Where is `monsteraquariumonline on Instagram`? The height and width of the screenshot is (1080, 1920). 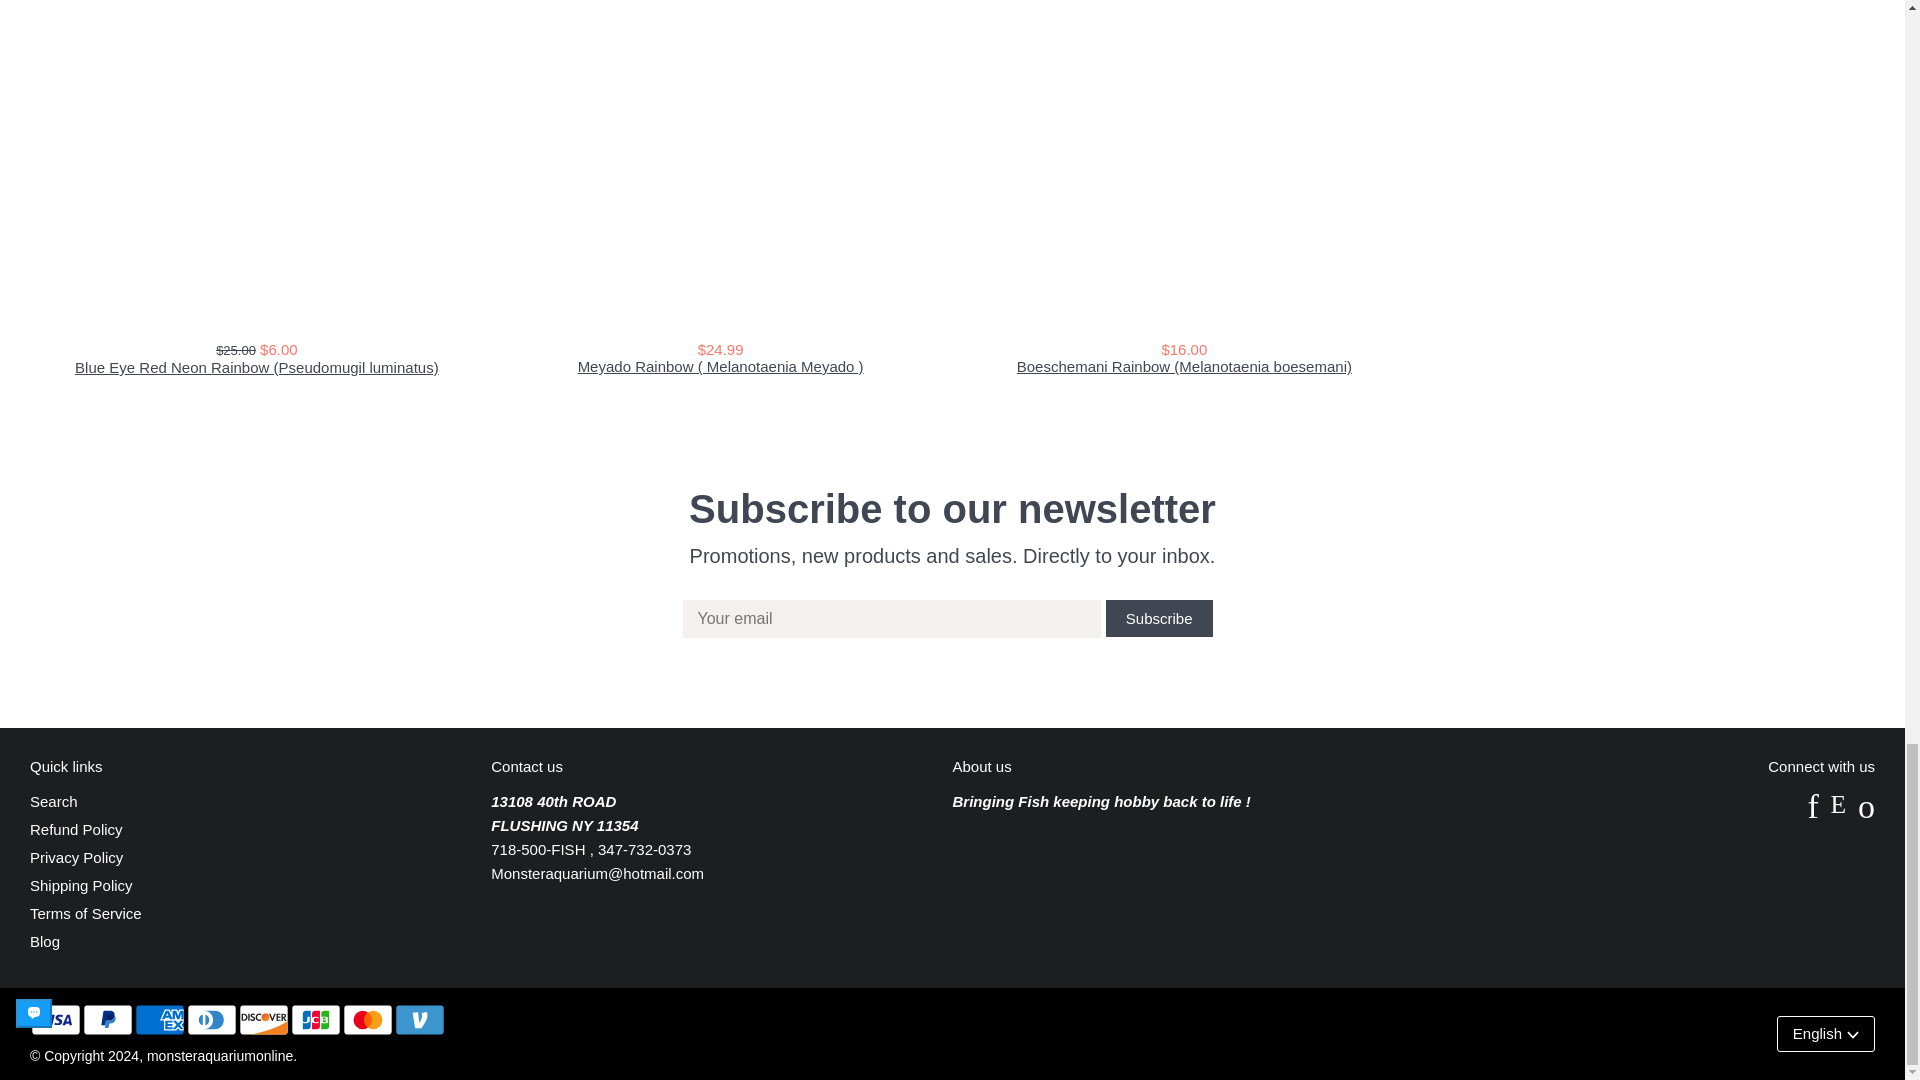 monsteraquariumonline on Instagram is located at coordinates (1838, 812).